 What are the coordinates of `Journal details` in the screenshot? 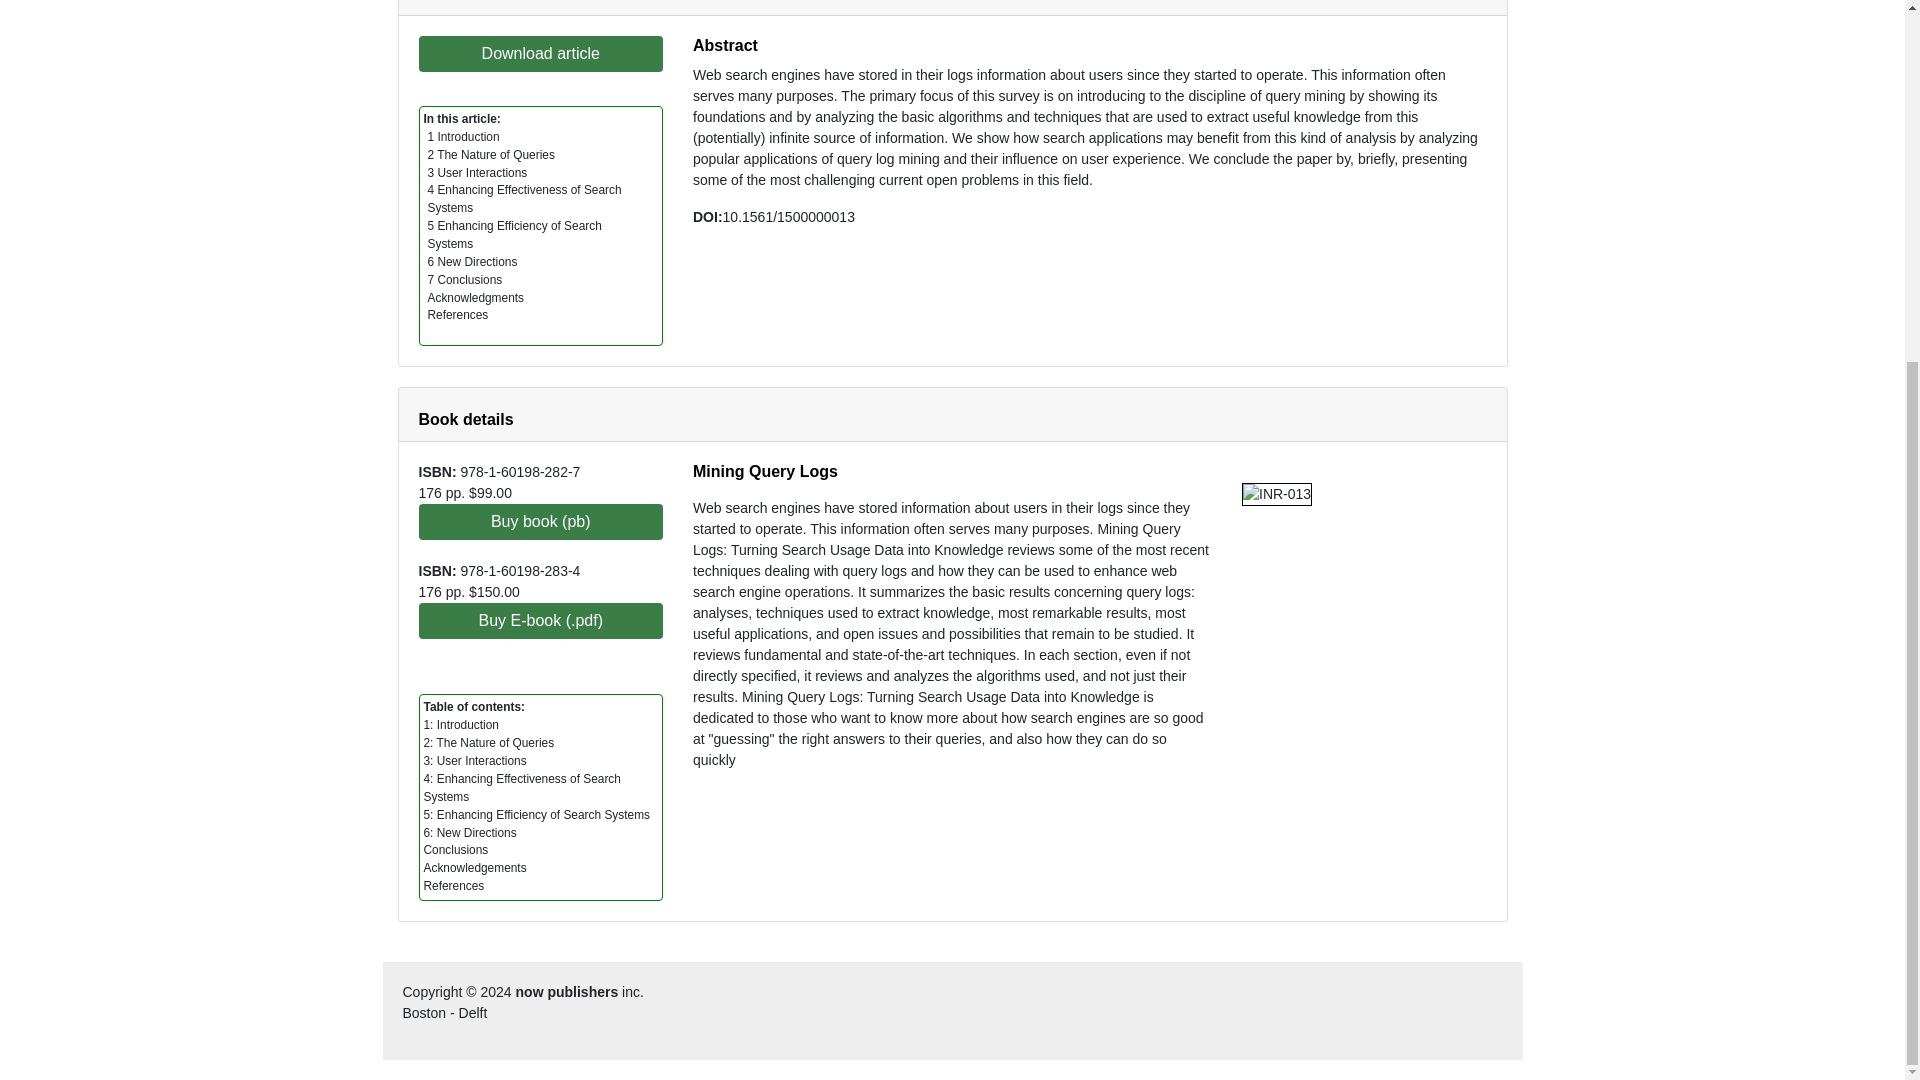 It's located at (474, 1).